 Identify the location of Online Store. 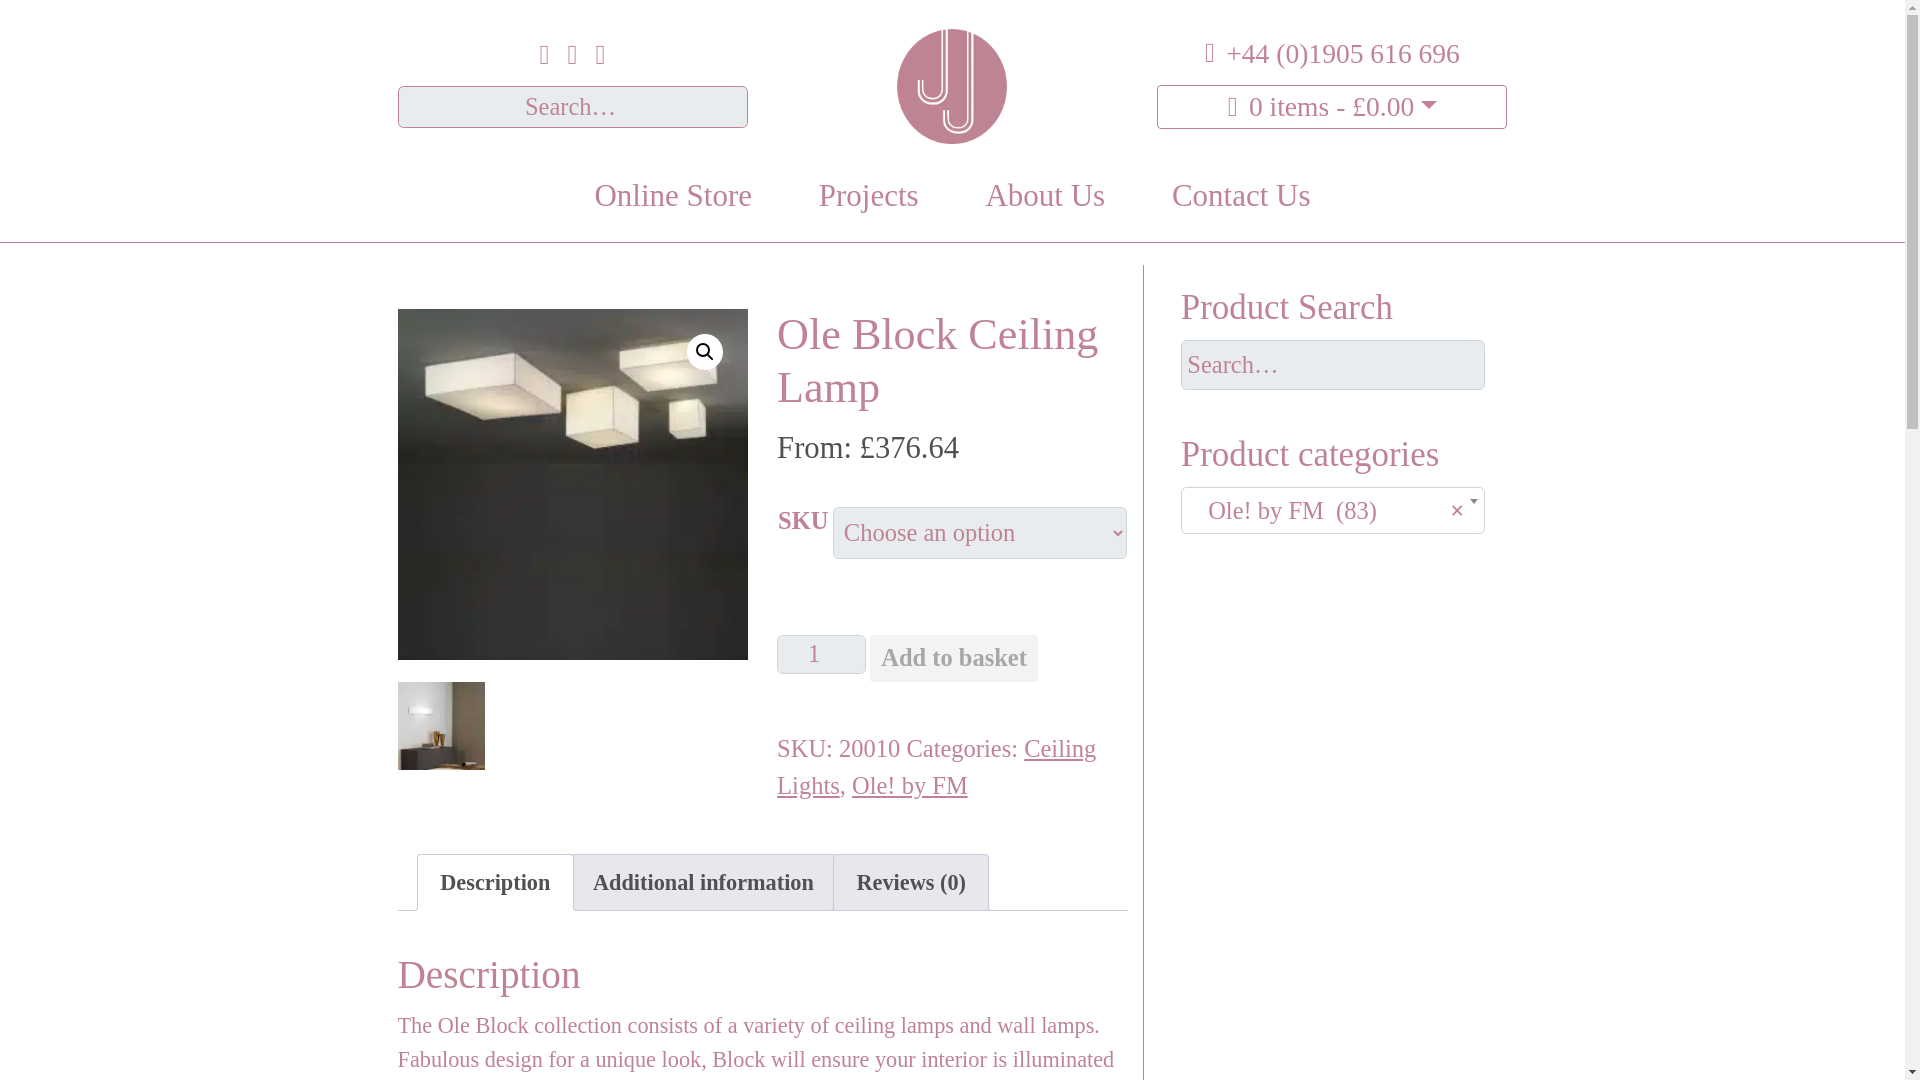
(672, 196).